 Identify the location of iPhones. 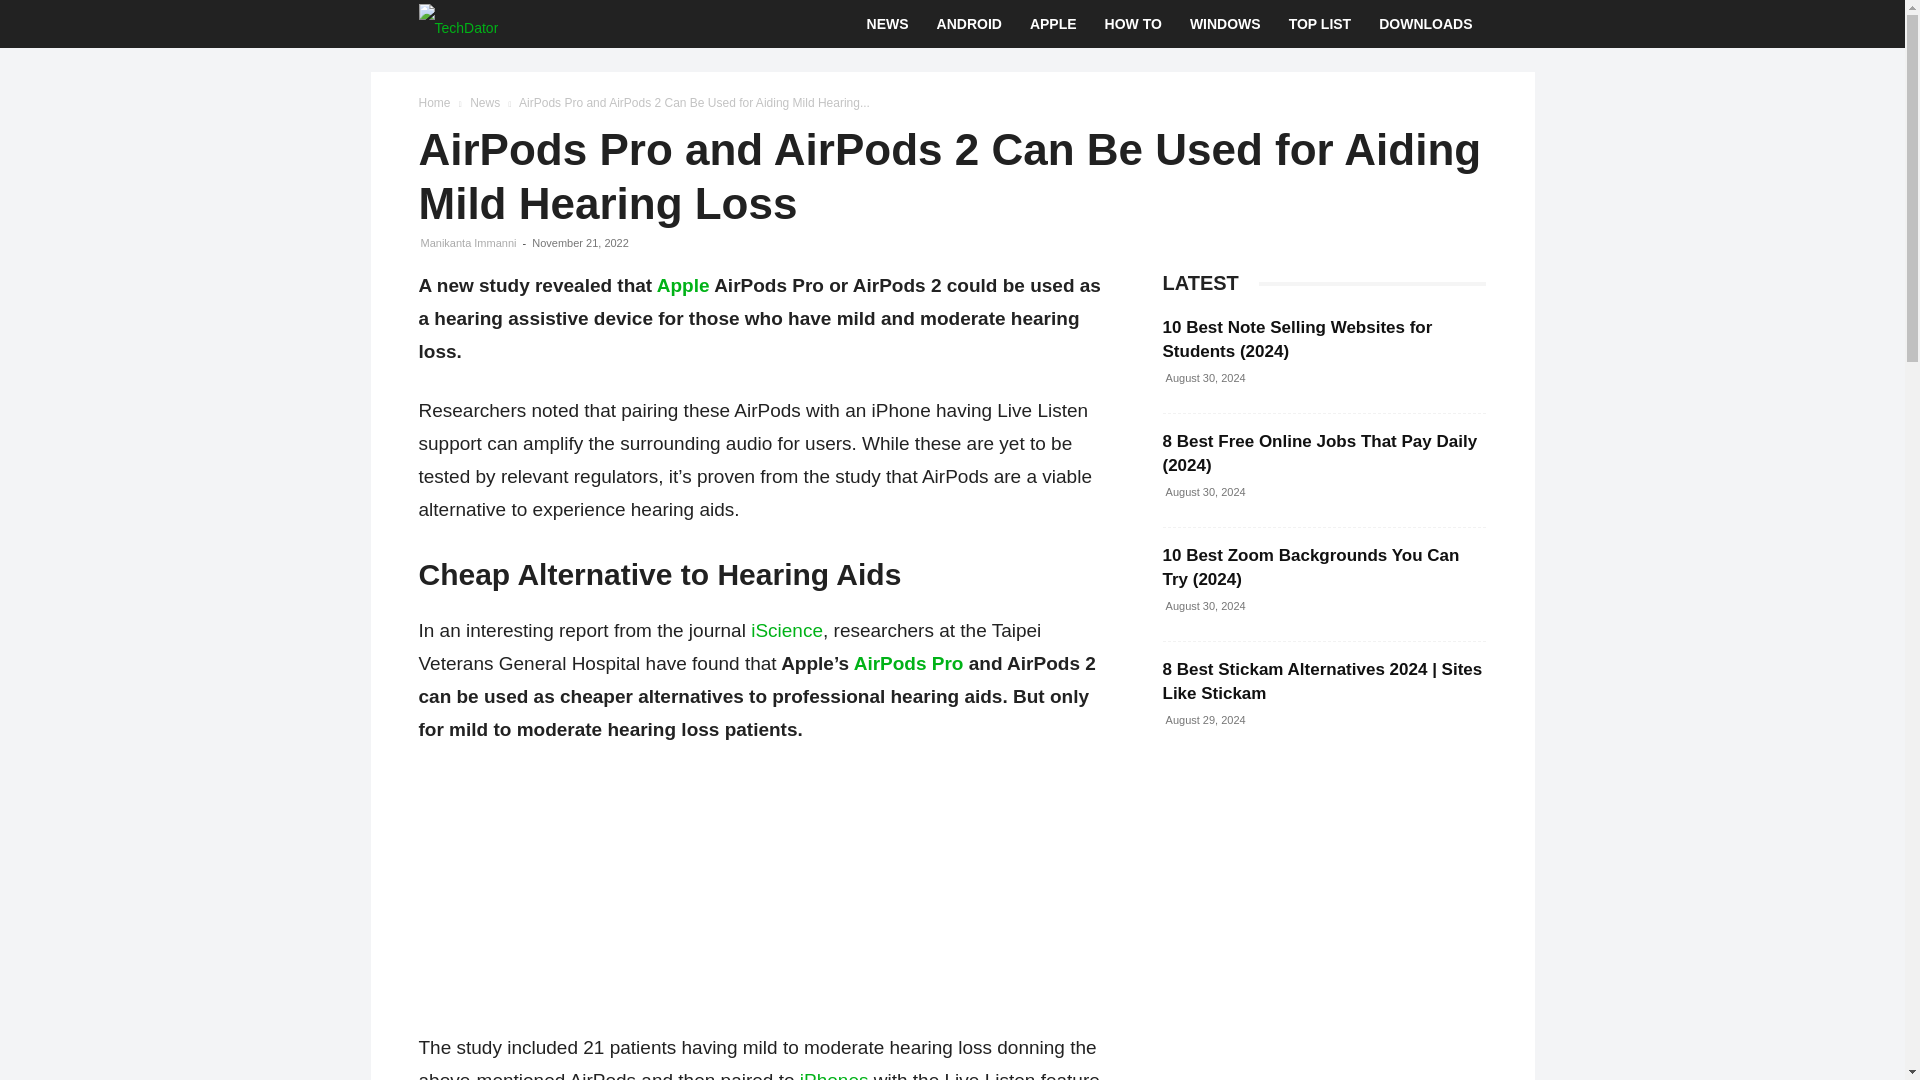
(834, 1075).